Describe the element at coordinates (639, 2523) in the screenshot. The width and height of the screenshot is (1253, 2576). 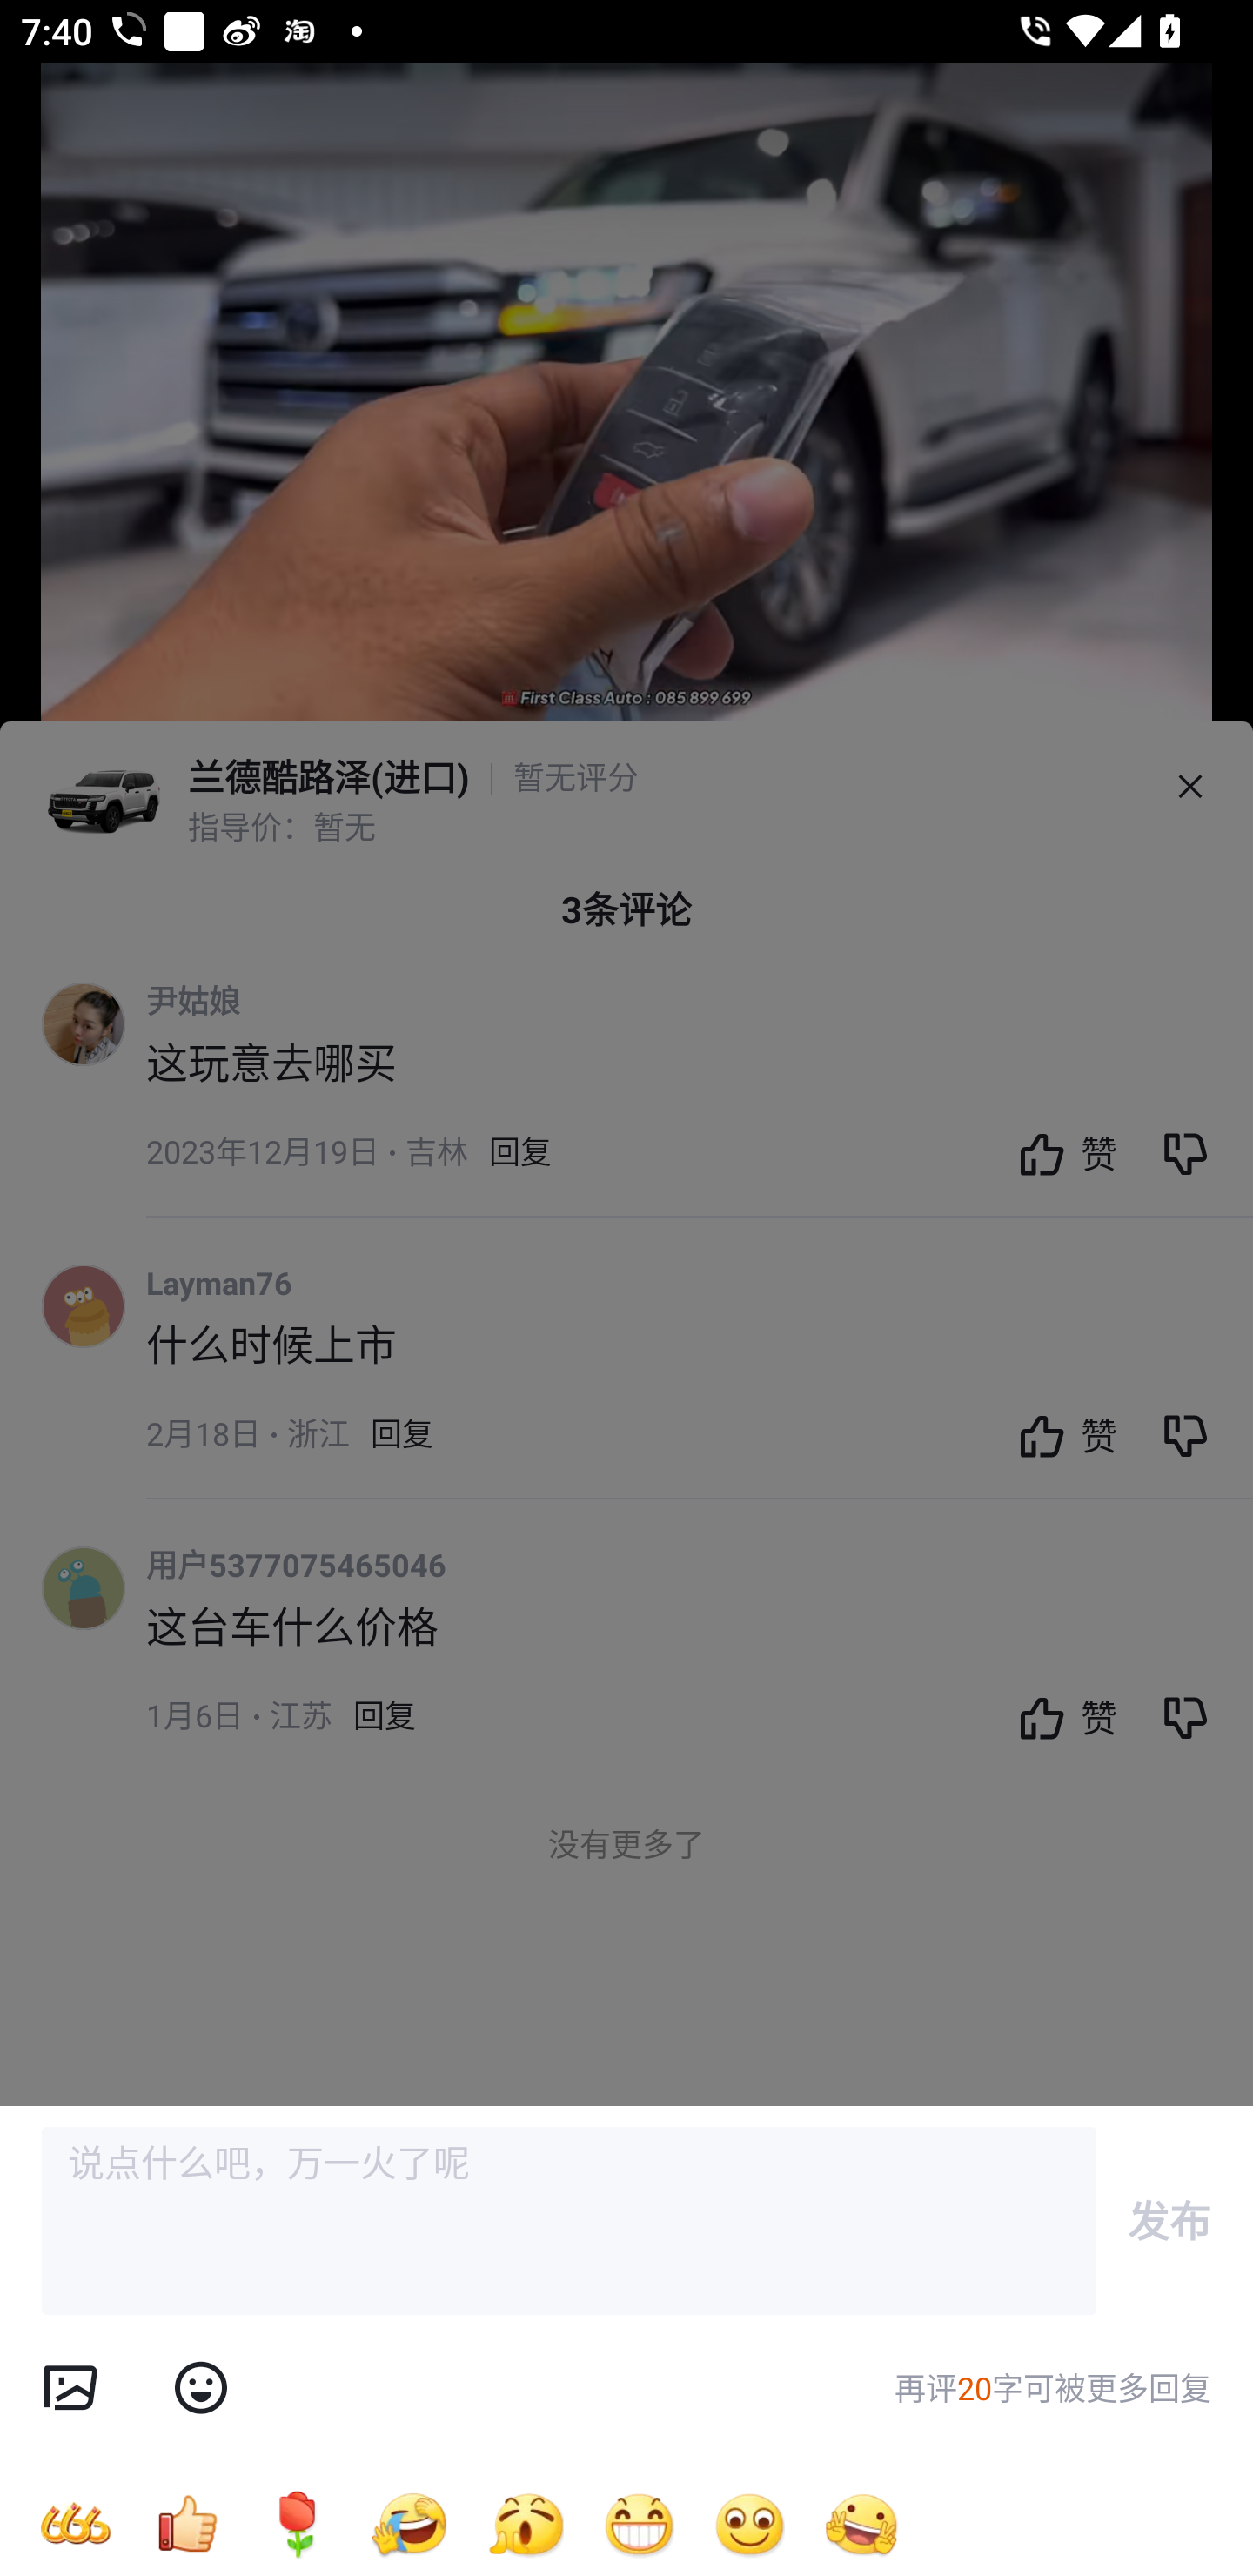
I see `[呲牙]` at that location.